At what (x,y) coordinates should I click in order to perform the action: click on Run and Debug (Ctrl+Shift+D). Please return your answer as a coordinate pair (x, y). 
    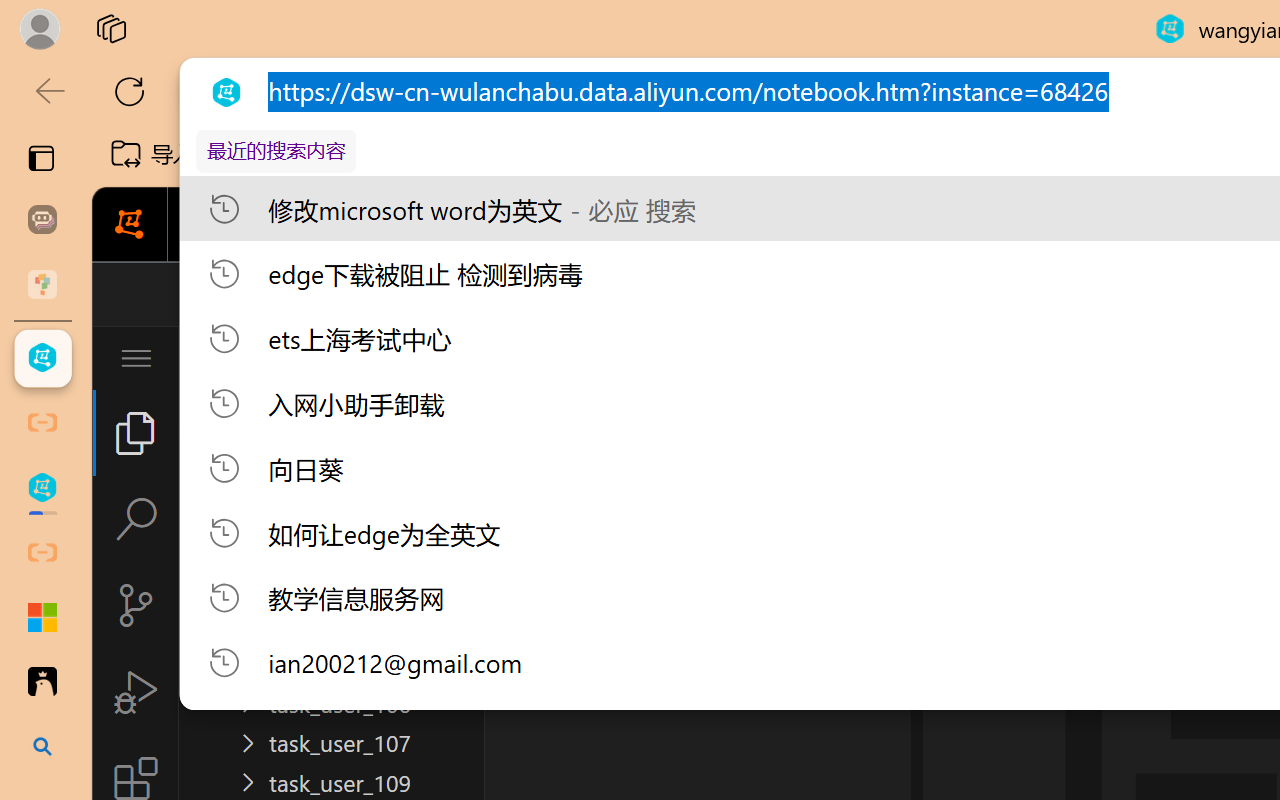
    Looking at the image, I should click on (136, 692).